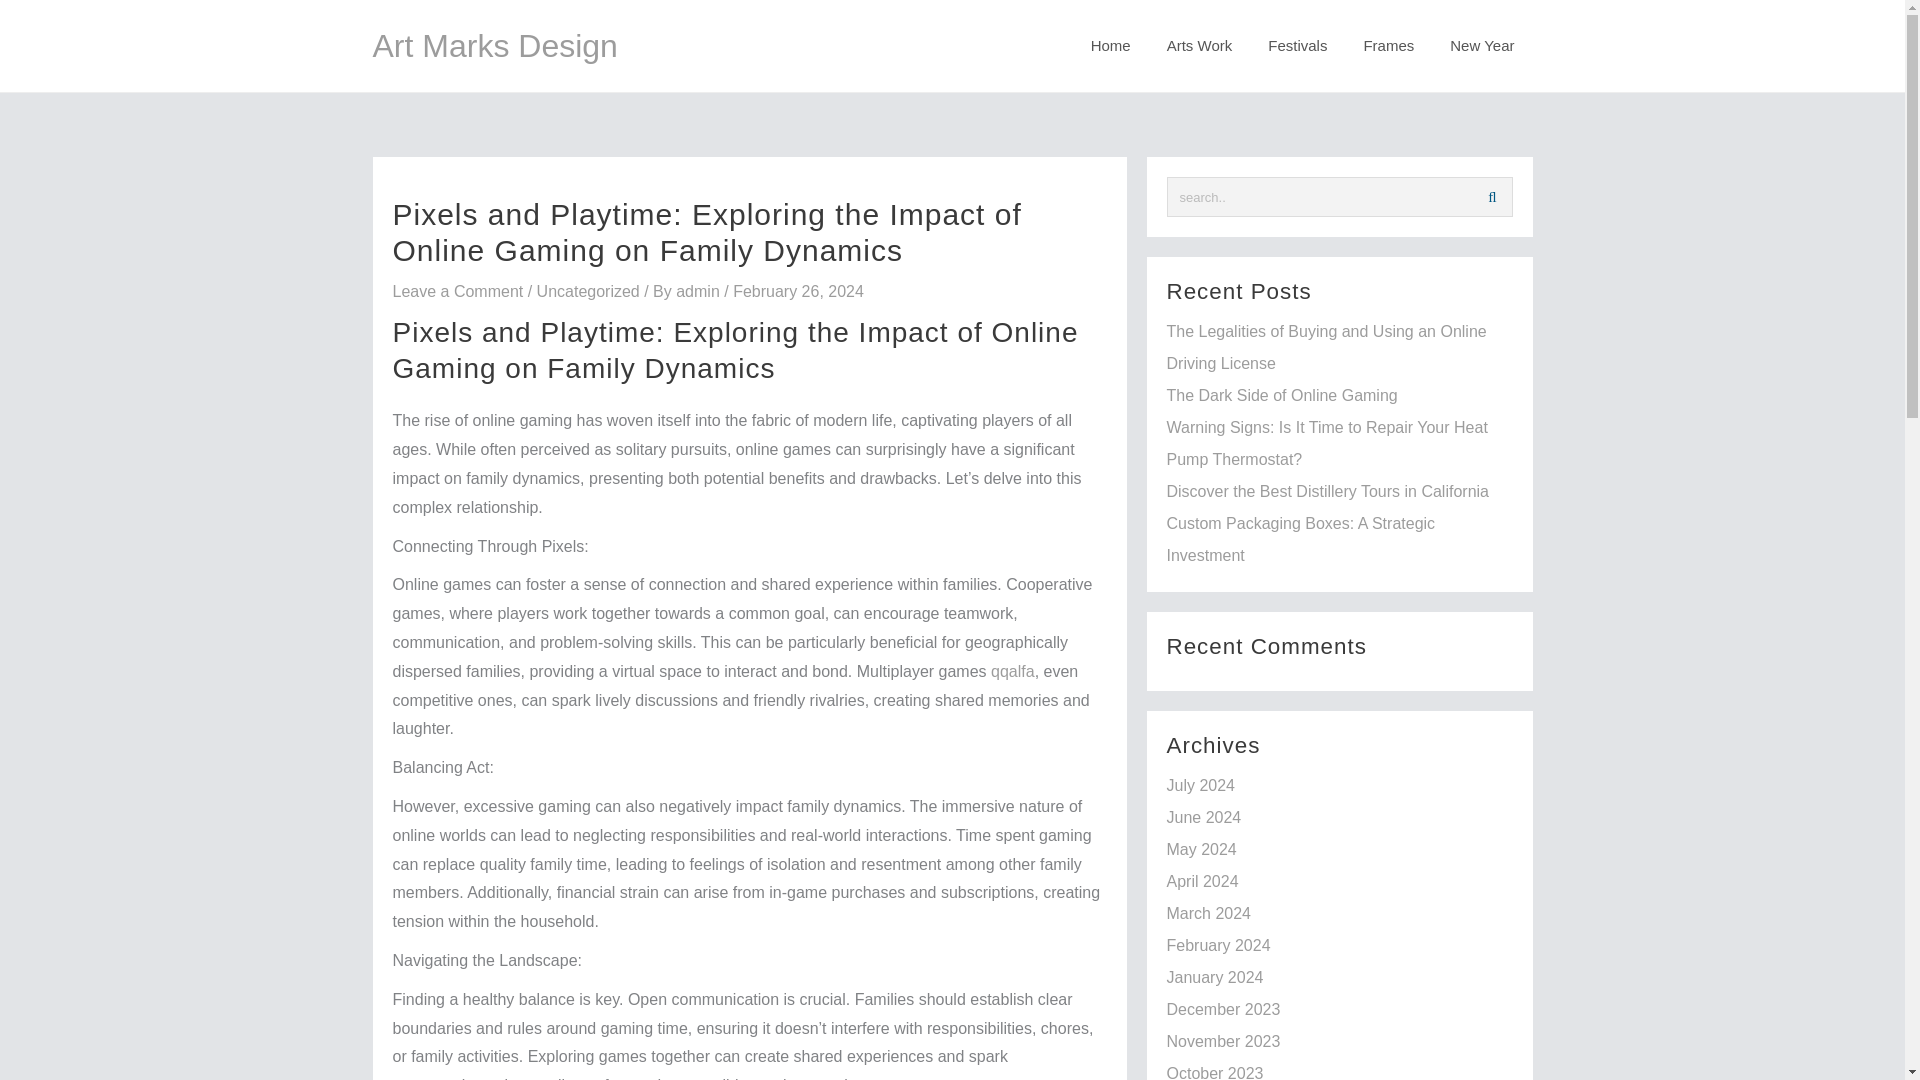 The image size is (1920, 1080). Describe the element at coordinates (1222, 1040) in the screenshot. I see `November 2023` at that location.